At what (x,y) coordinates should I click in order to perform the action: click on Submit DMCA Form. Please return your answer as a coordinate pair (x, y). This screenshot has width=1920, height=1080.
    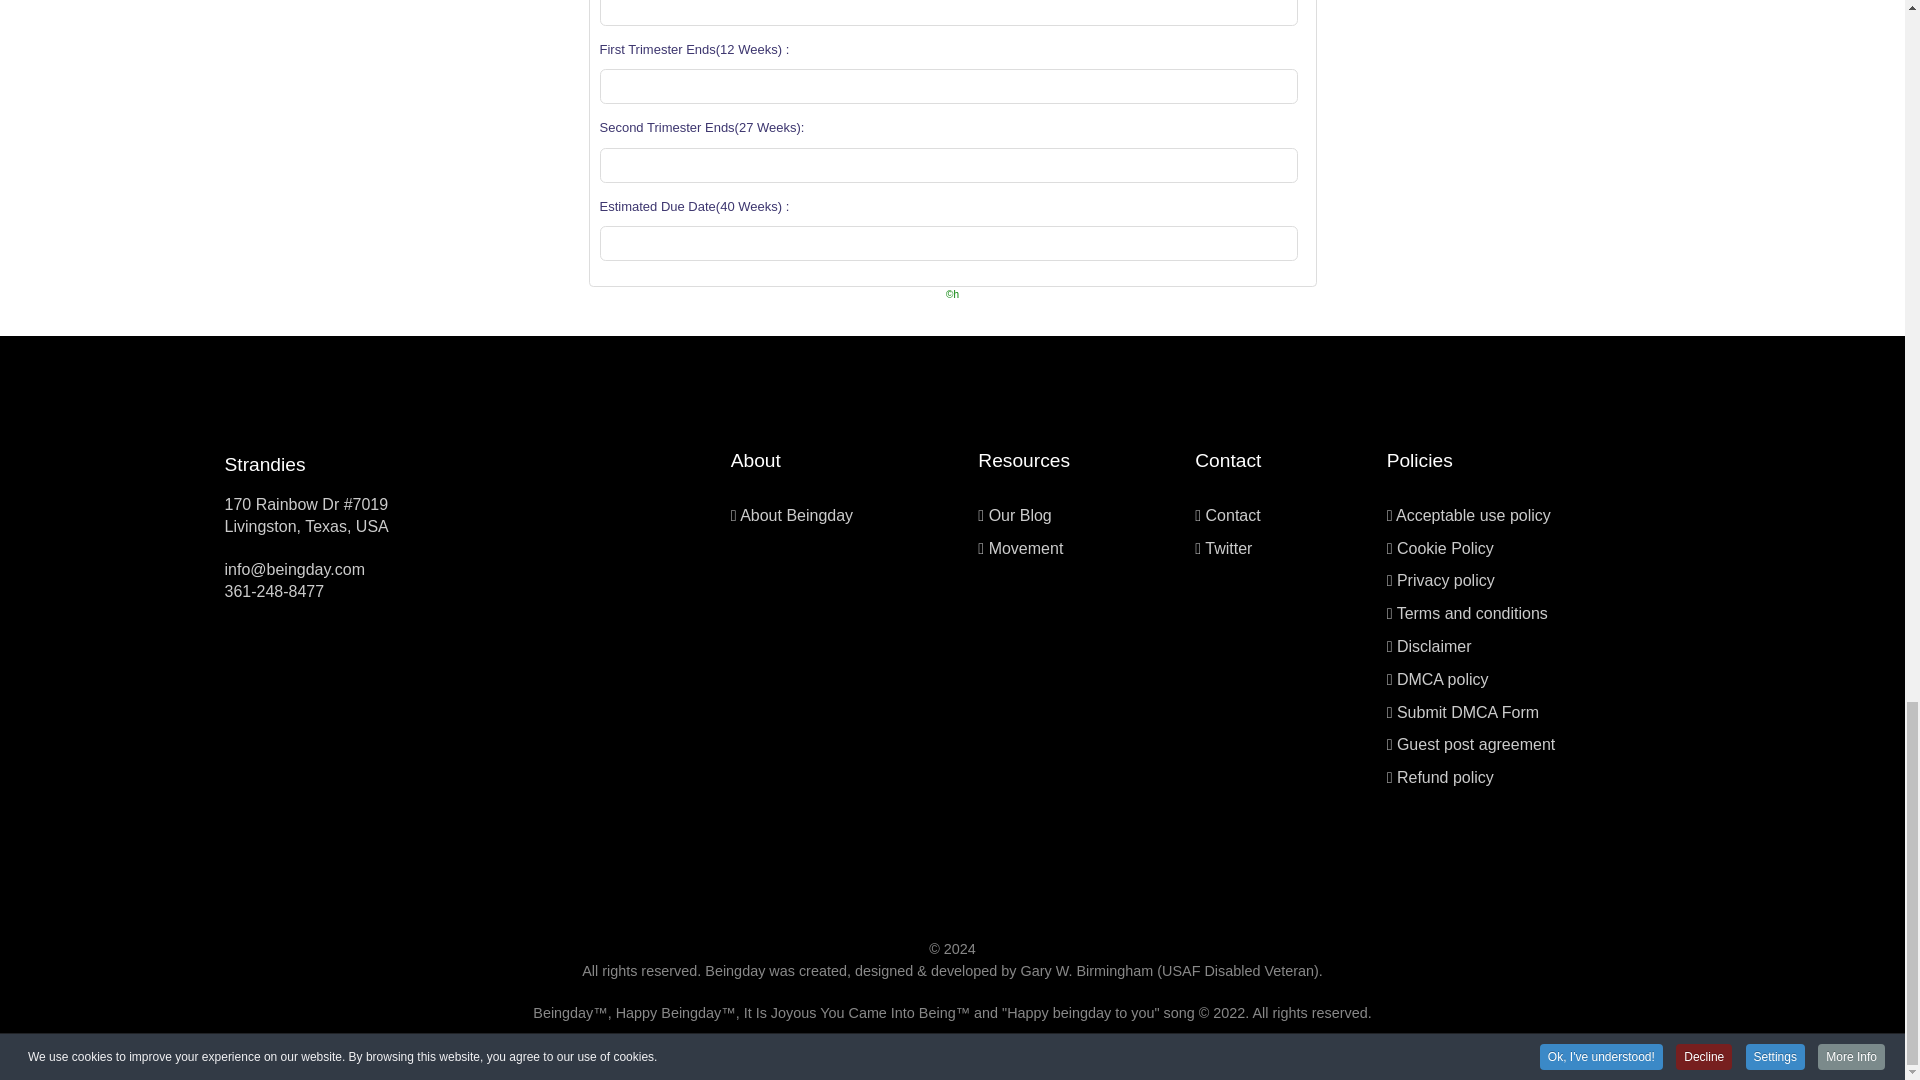
    Looking at the image, I should click on (1468, 712).